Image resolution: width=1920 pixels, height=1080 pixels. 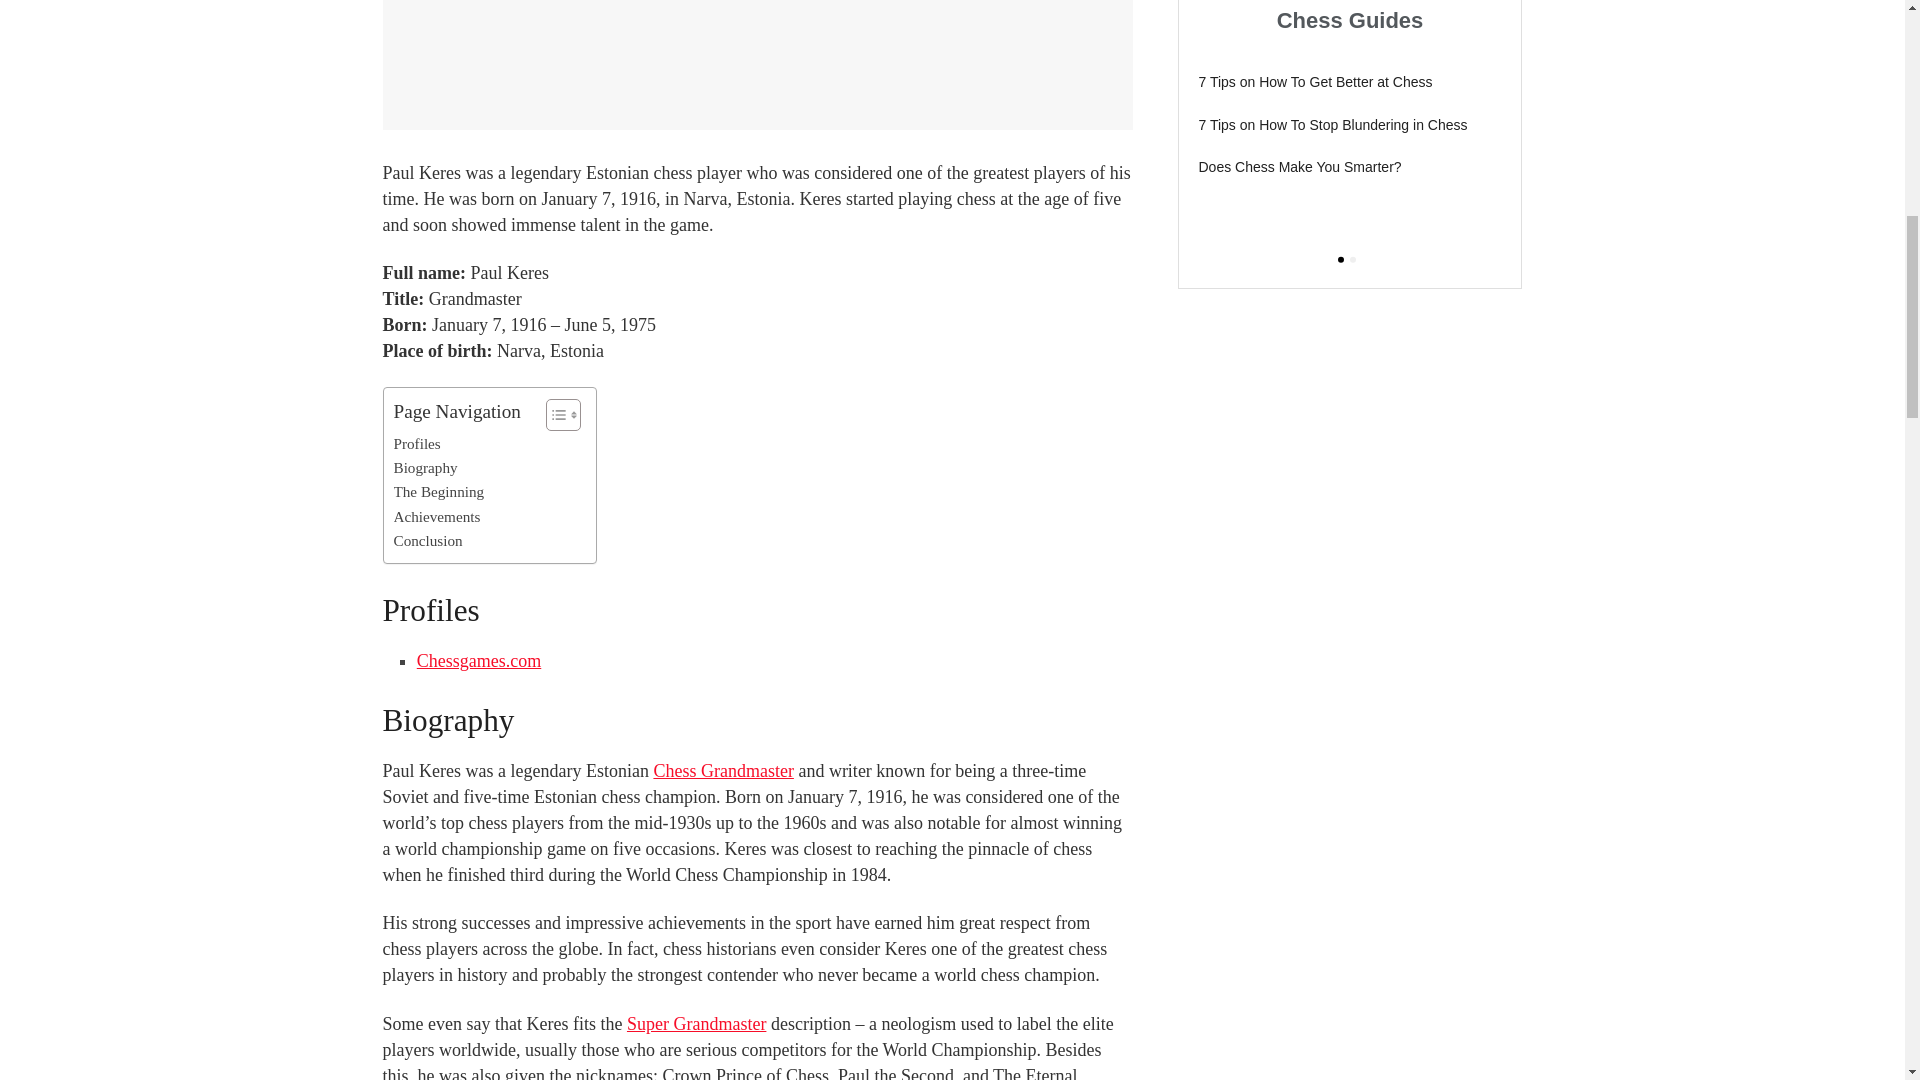 What do you see at coordinates (437, 517) in the screenshot?
I see `Achievements` at bounding box center [437, 517].